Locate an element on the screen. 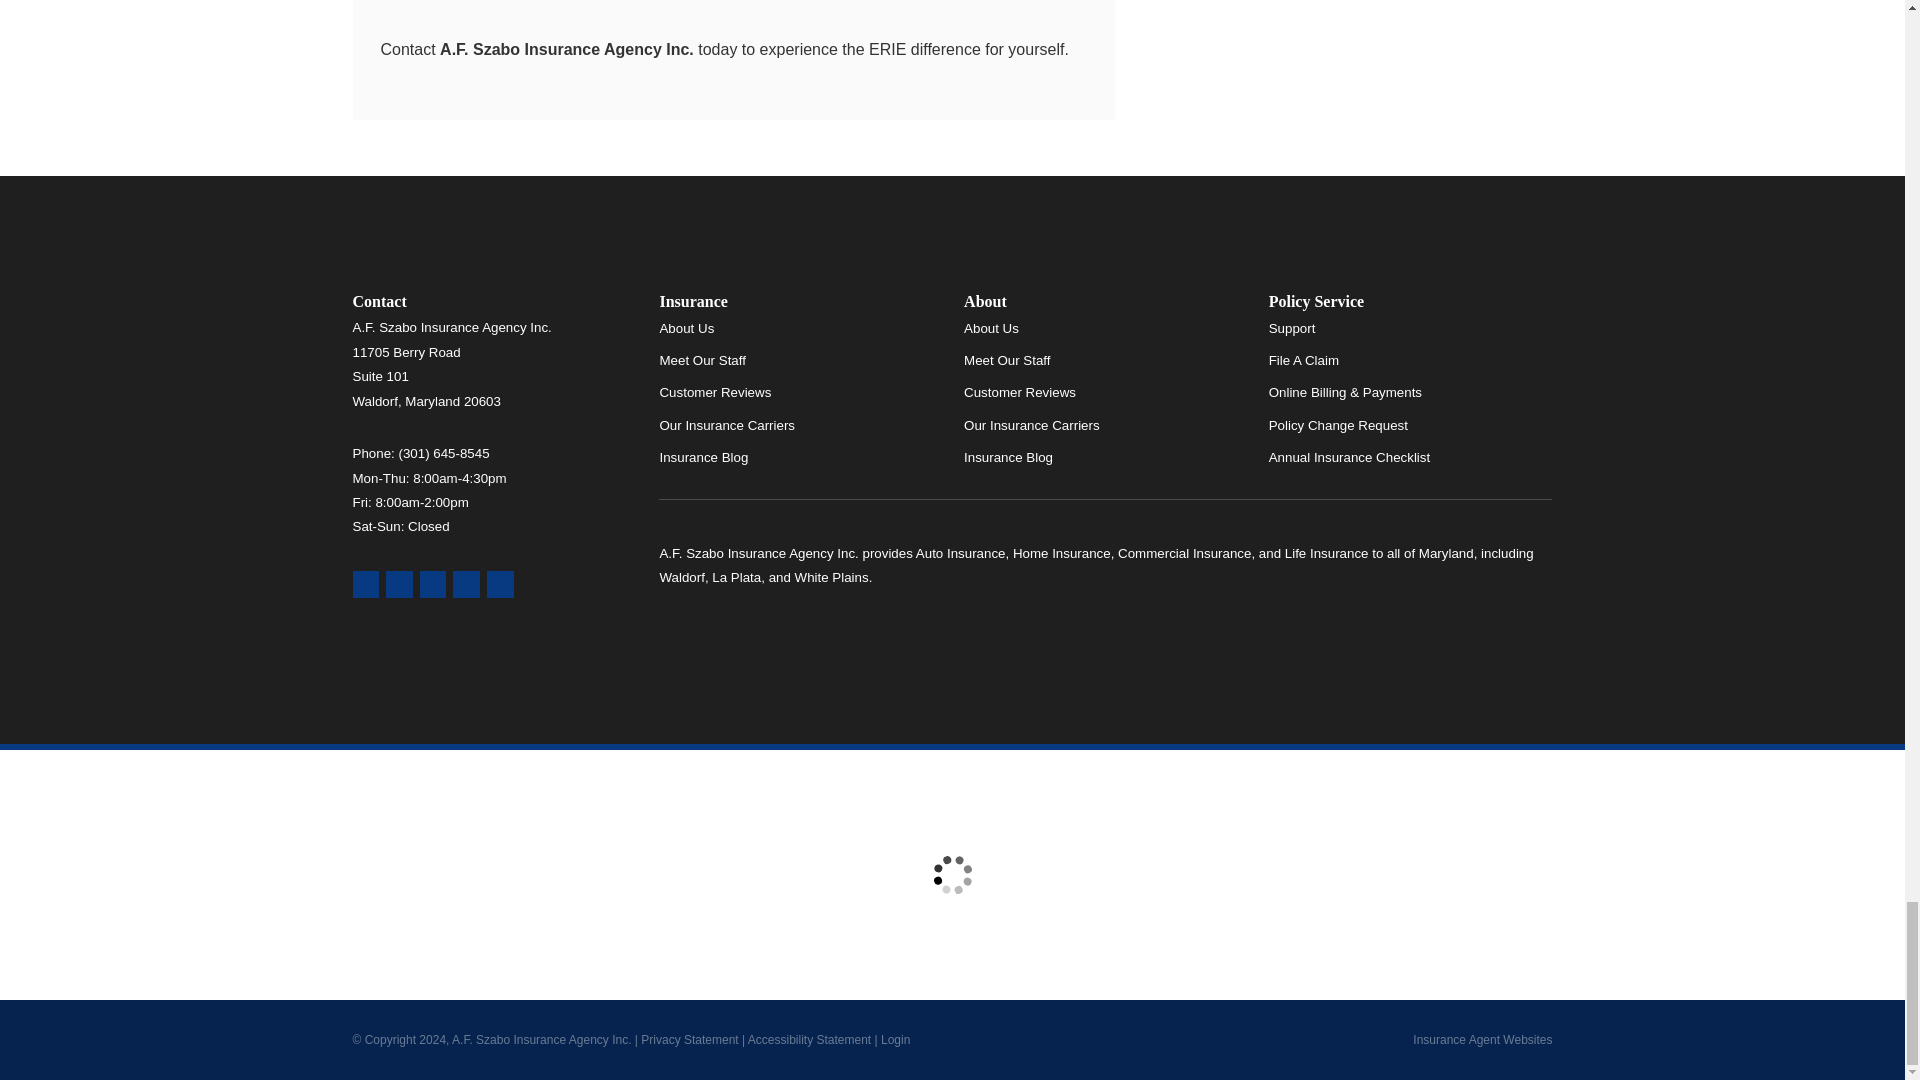 This screenshot has height=1080, width=1920. X is located at coordinates (466, 584).